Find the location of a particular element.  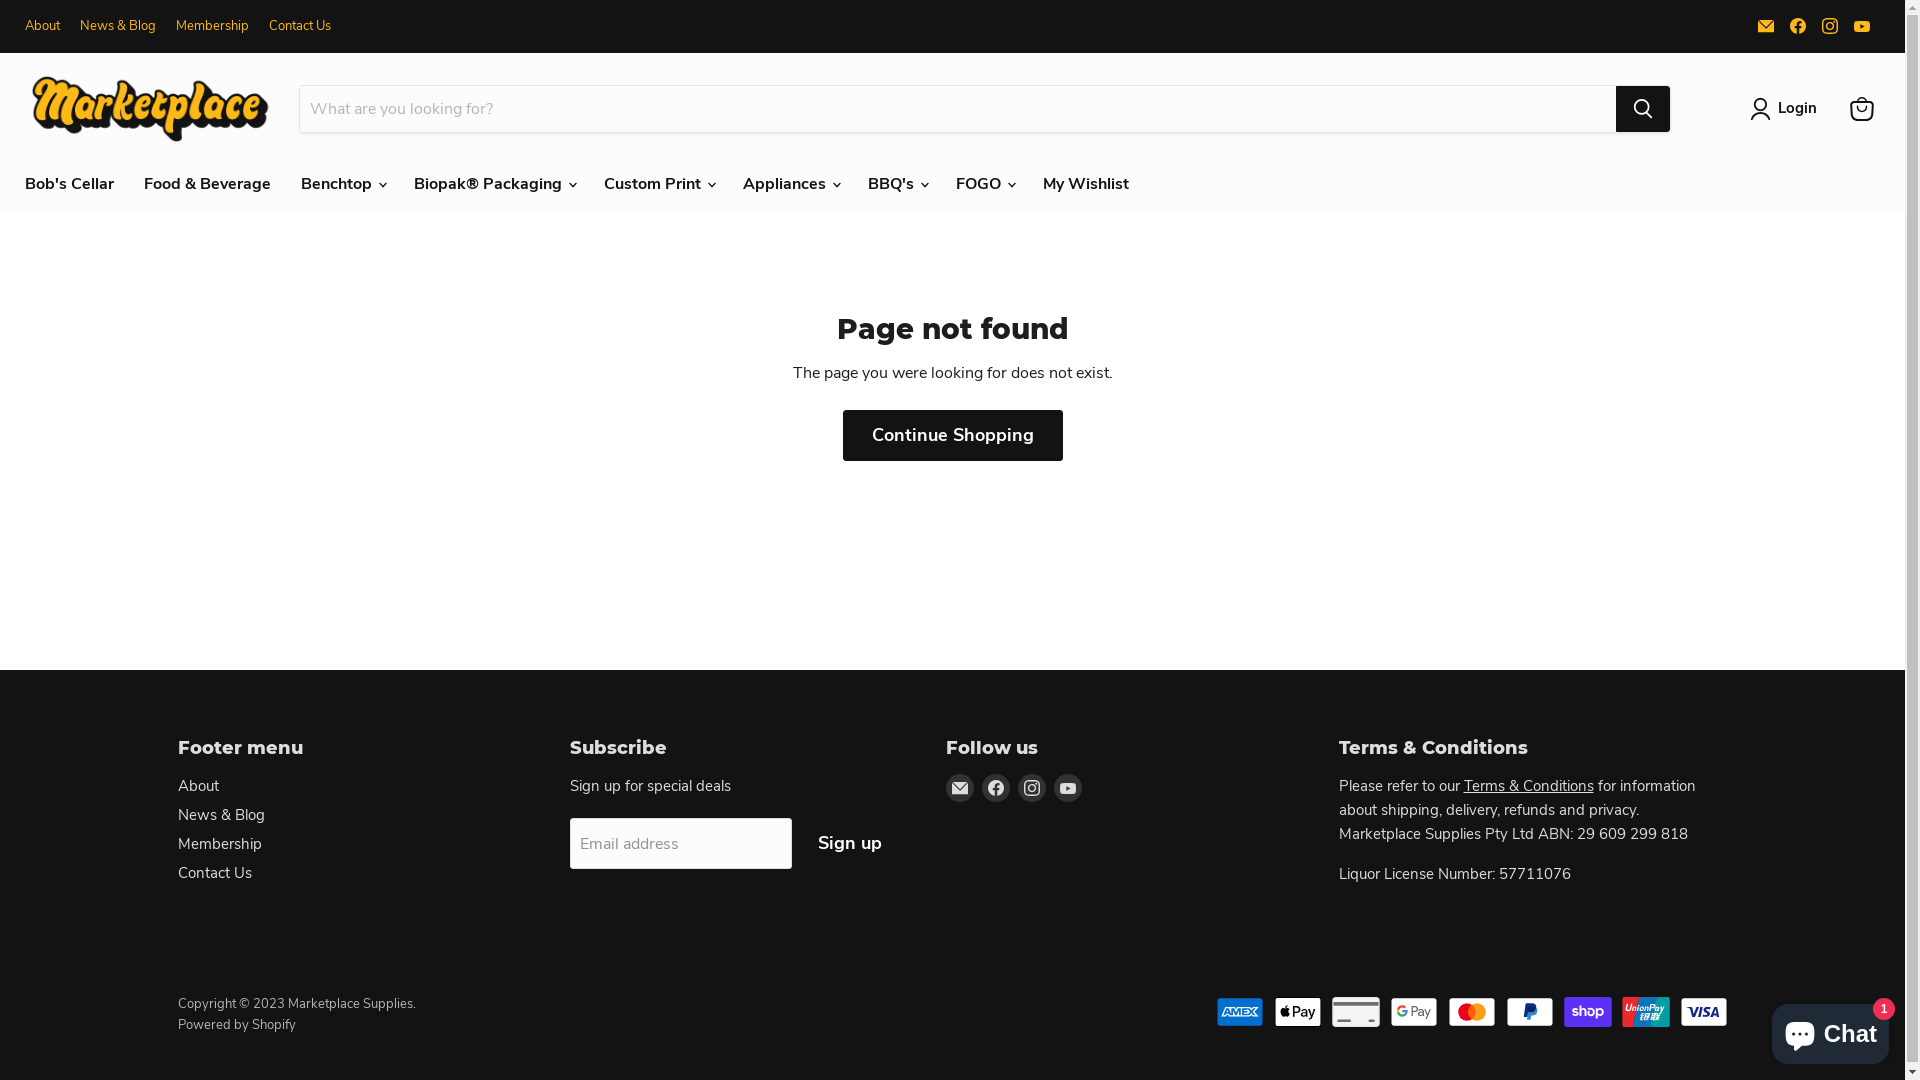

Shopify online store chat is located at coordinates (1830, 1030).